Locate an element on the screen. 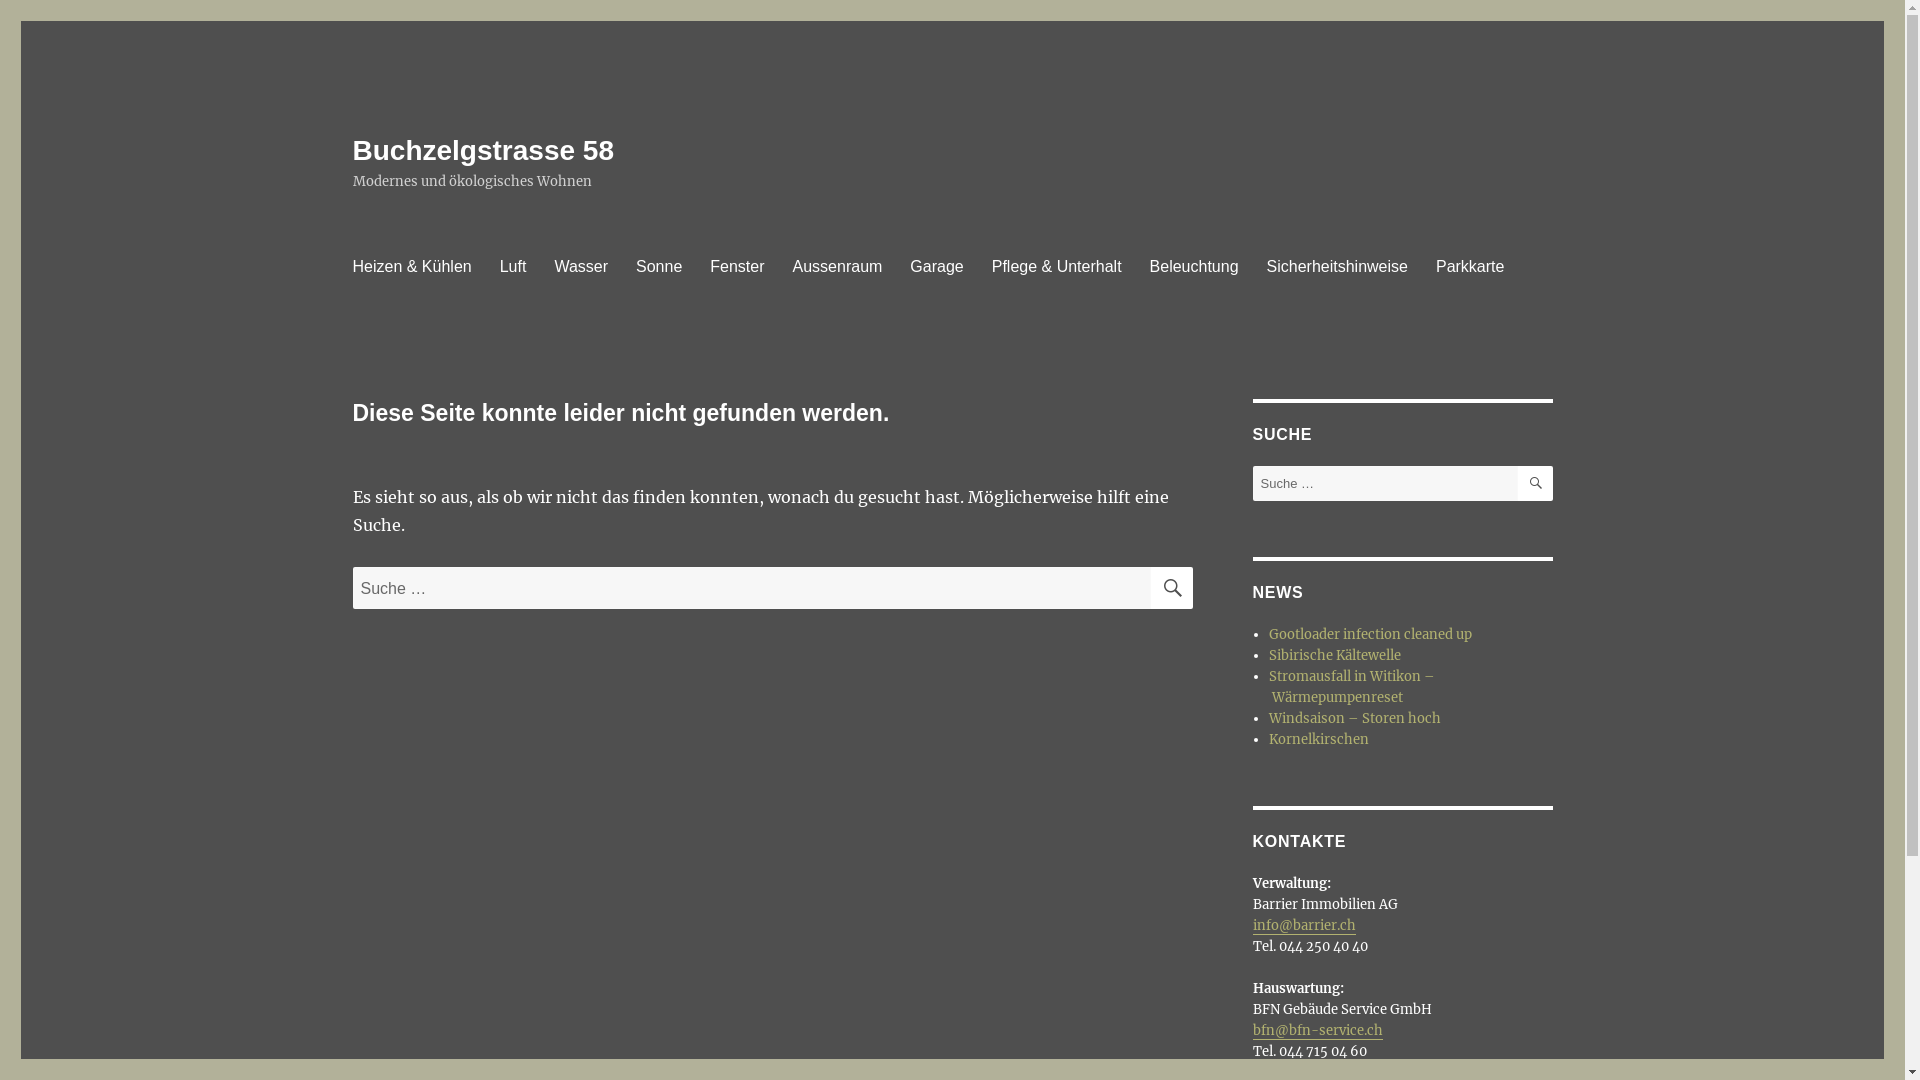 The image size is (1920, 1080). Wasser is located at coordinates (581, 266).